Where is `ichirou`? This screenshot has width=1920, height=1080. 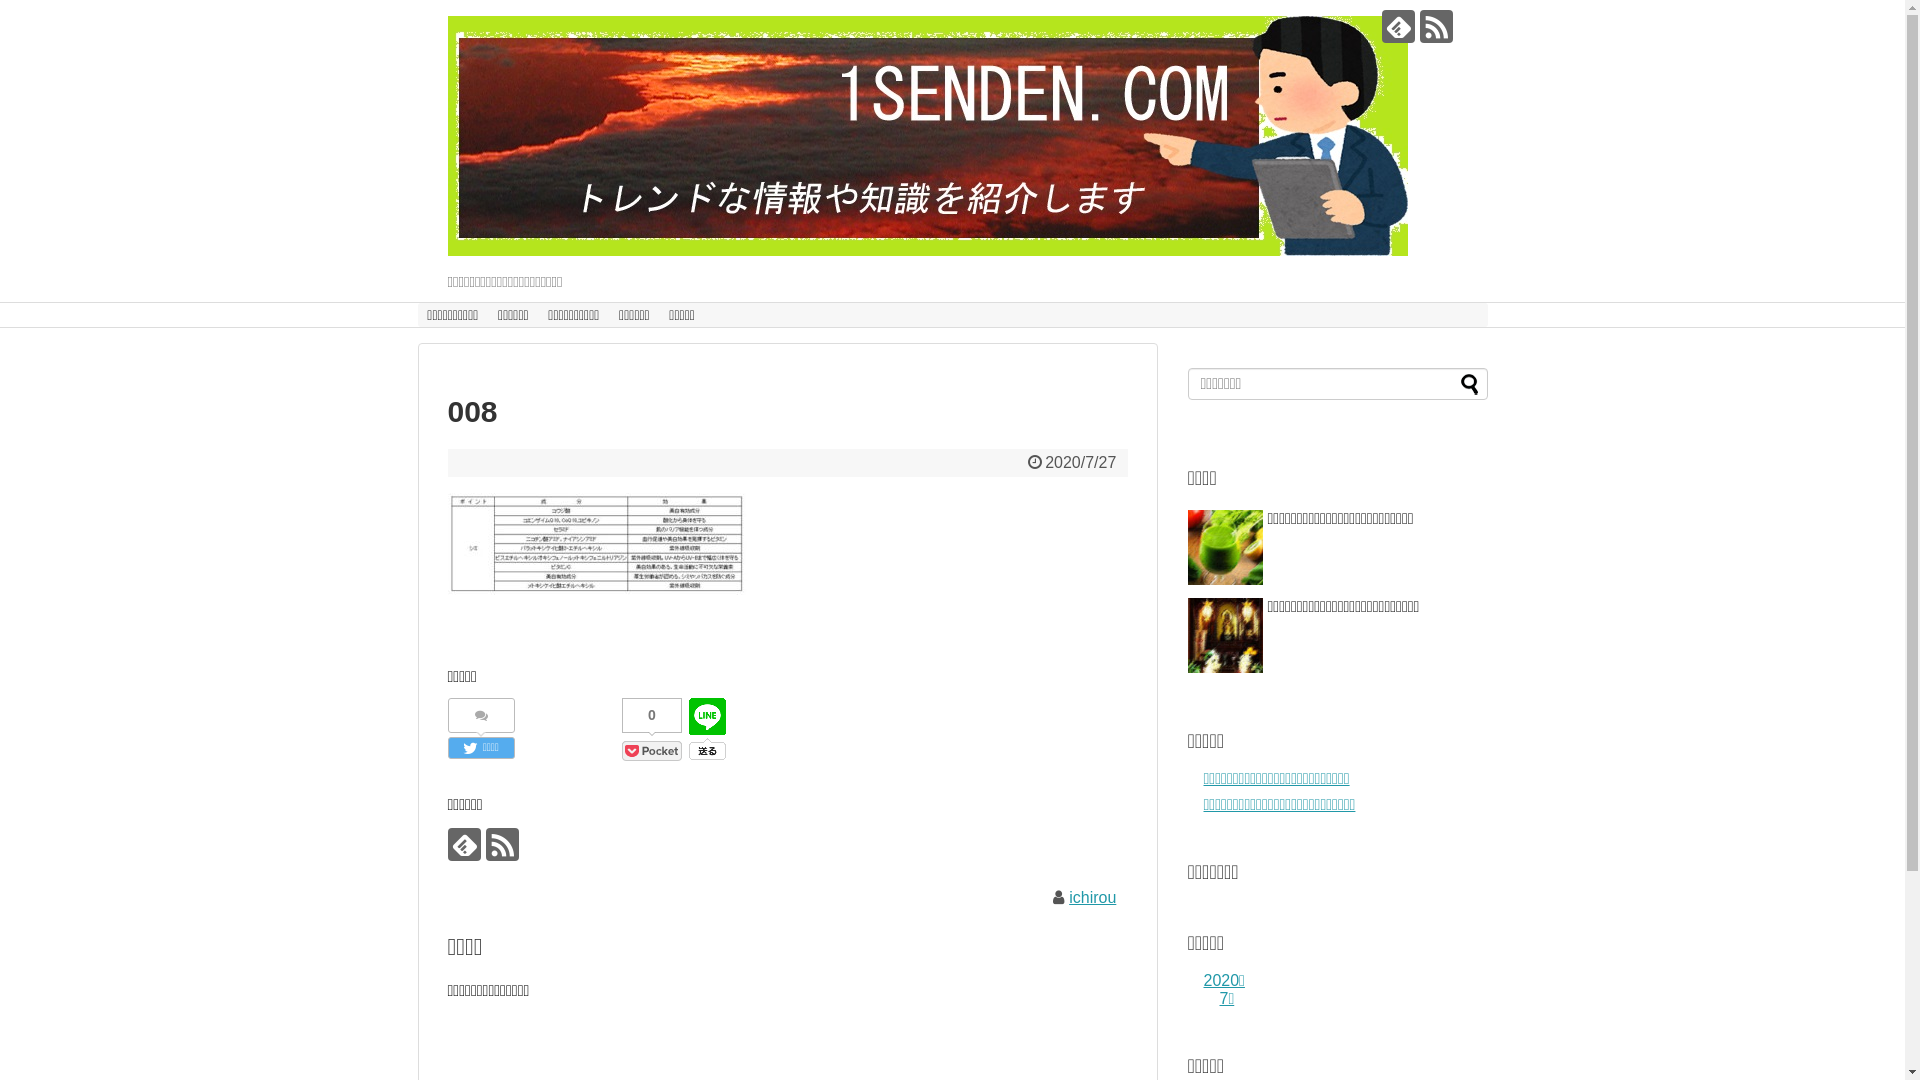 ichirou is located at coordinates (1092, 898).